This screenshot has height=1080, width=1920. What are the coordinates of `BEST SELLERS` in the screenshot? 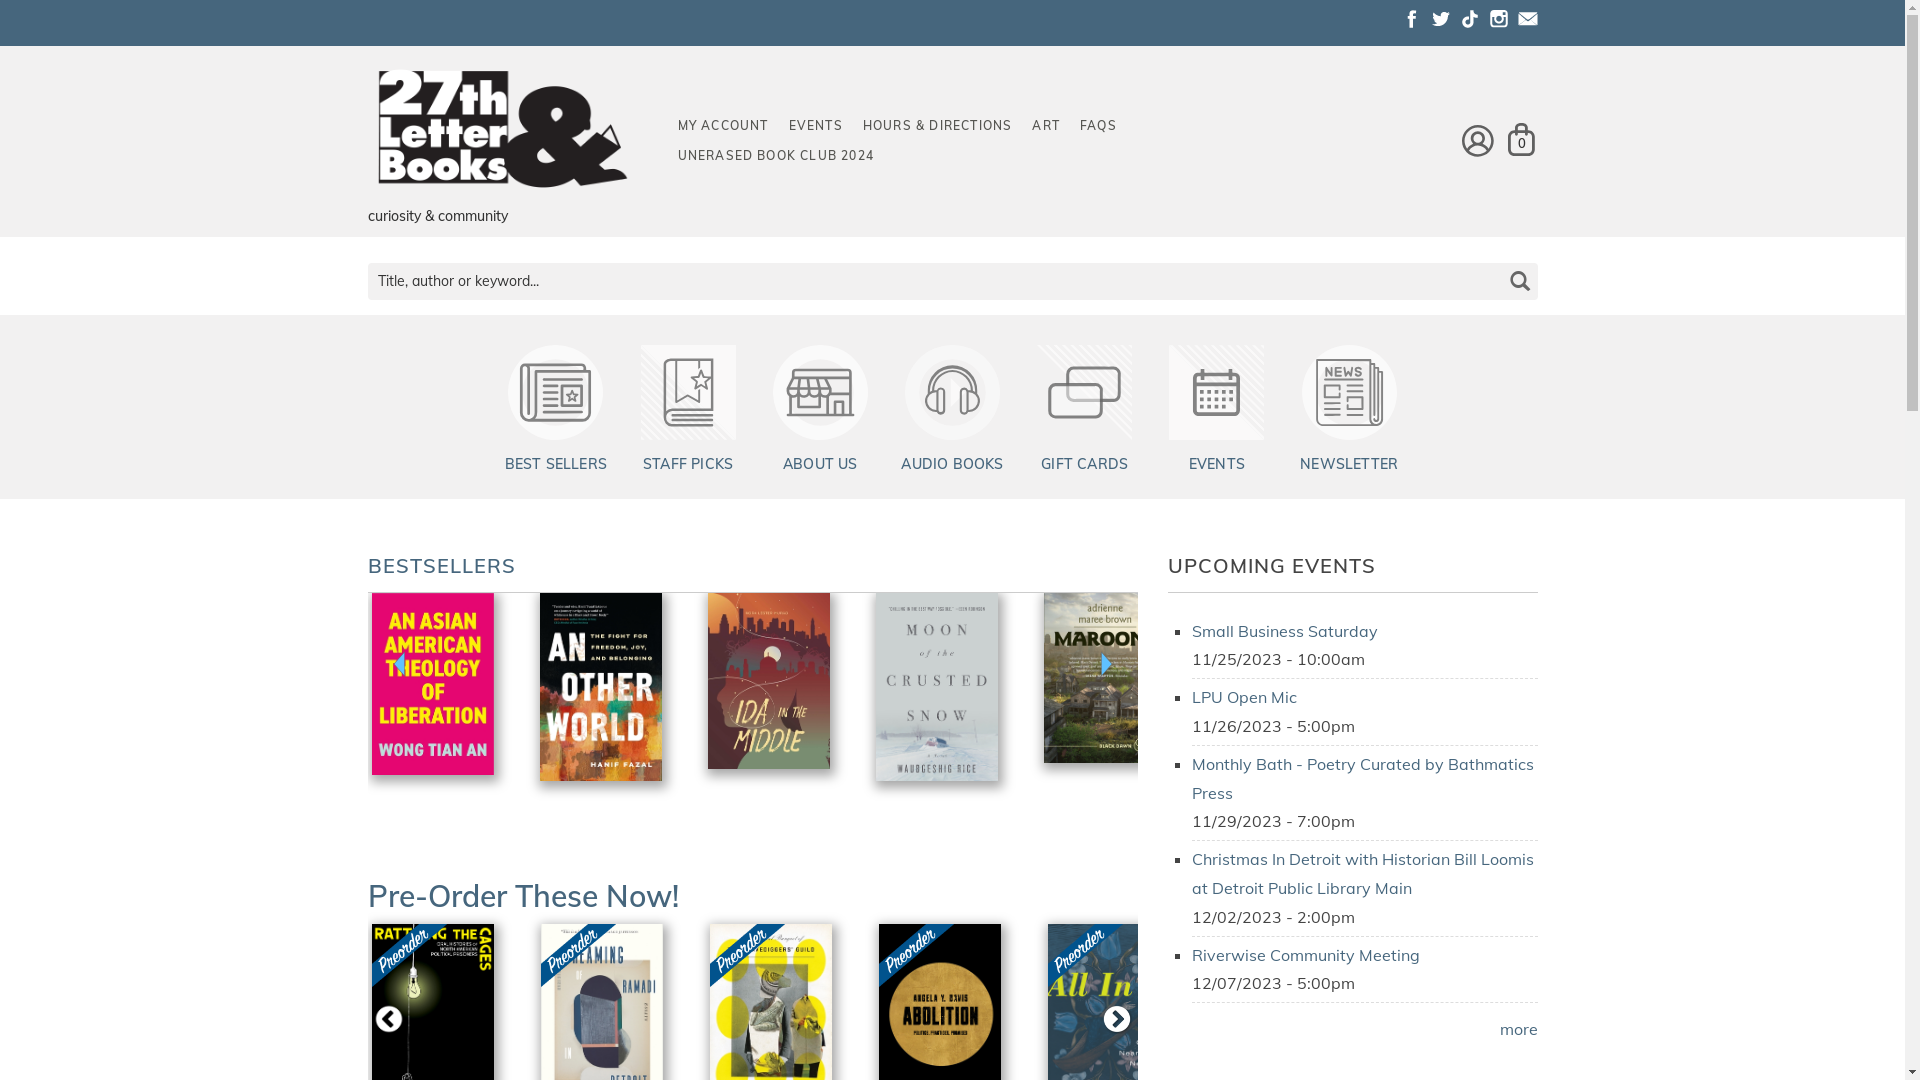 It's located at (556, 464).